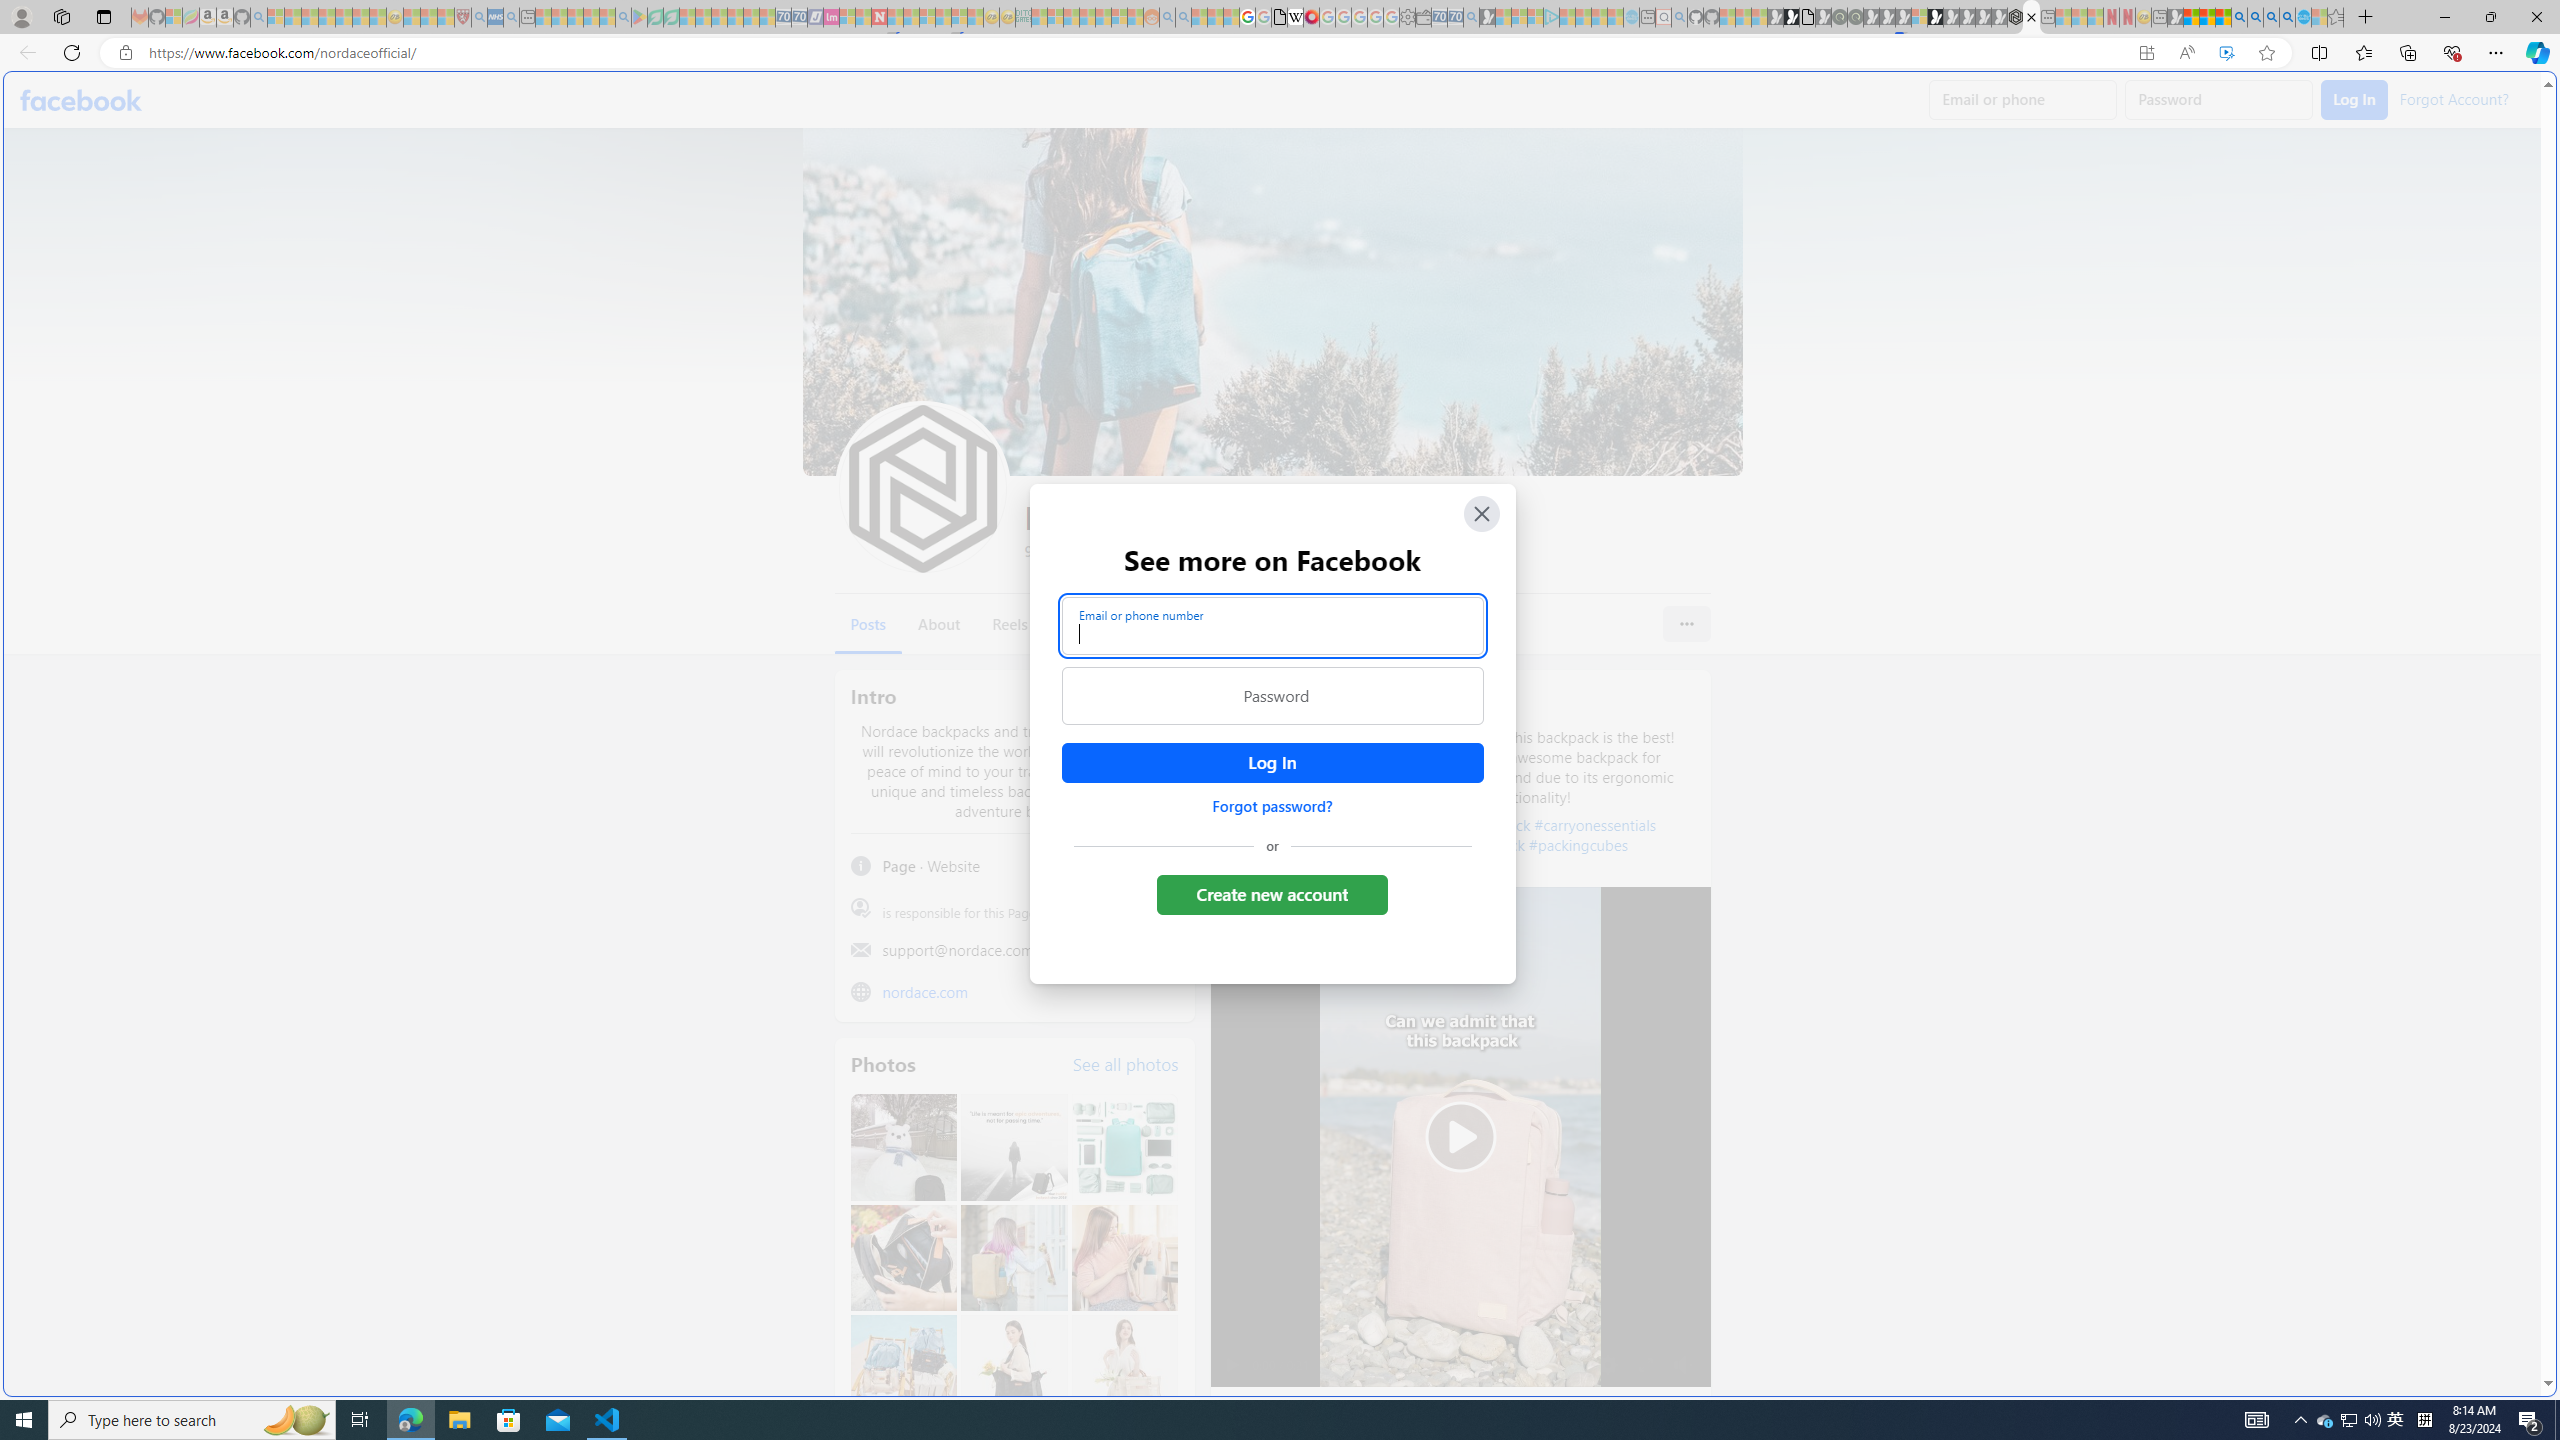 The width and height of the screenshot is (2560, 1440). What do you see at coordinates (1295, 17) in the screenshot?
I see `Target page - Wikipedia` at bounding box center [1295, 17].